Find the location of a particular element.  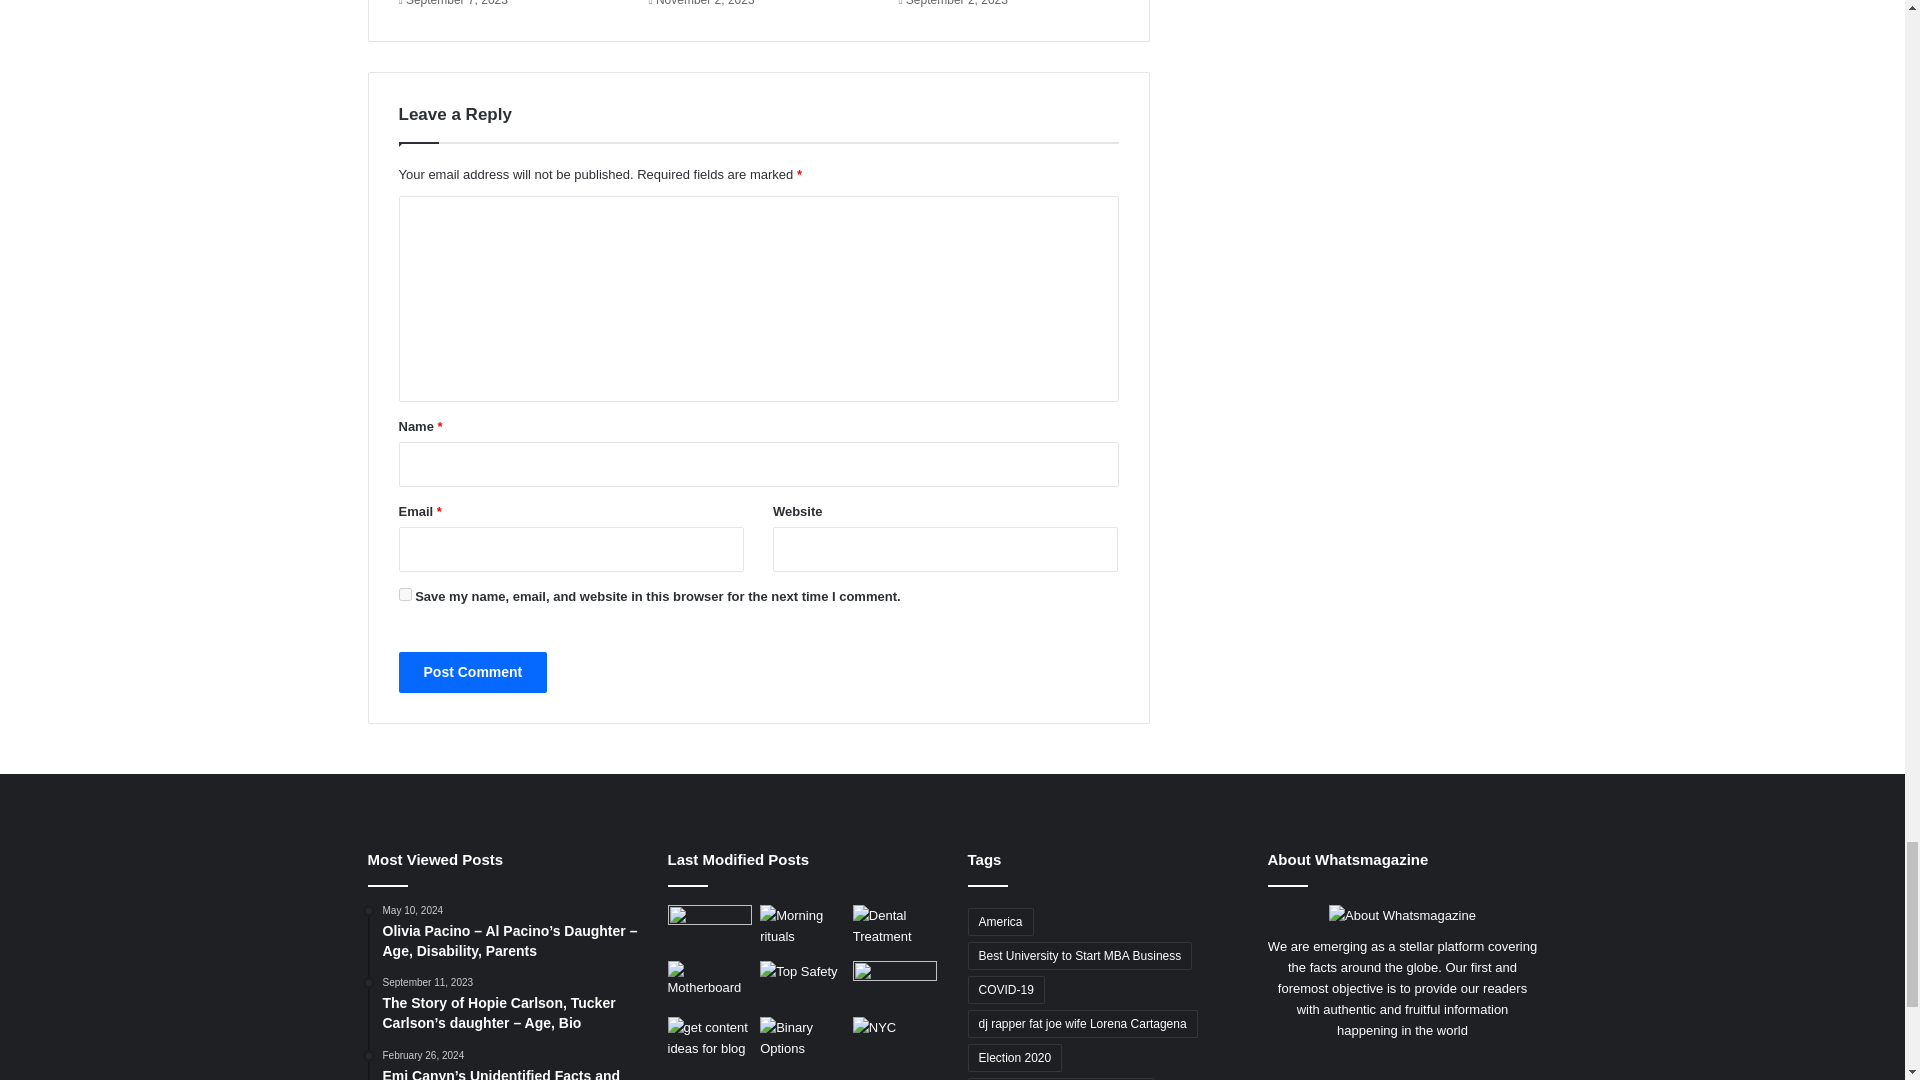

Post Comment is located at coordinates (472, 672).